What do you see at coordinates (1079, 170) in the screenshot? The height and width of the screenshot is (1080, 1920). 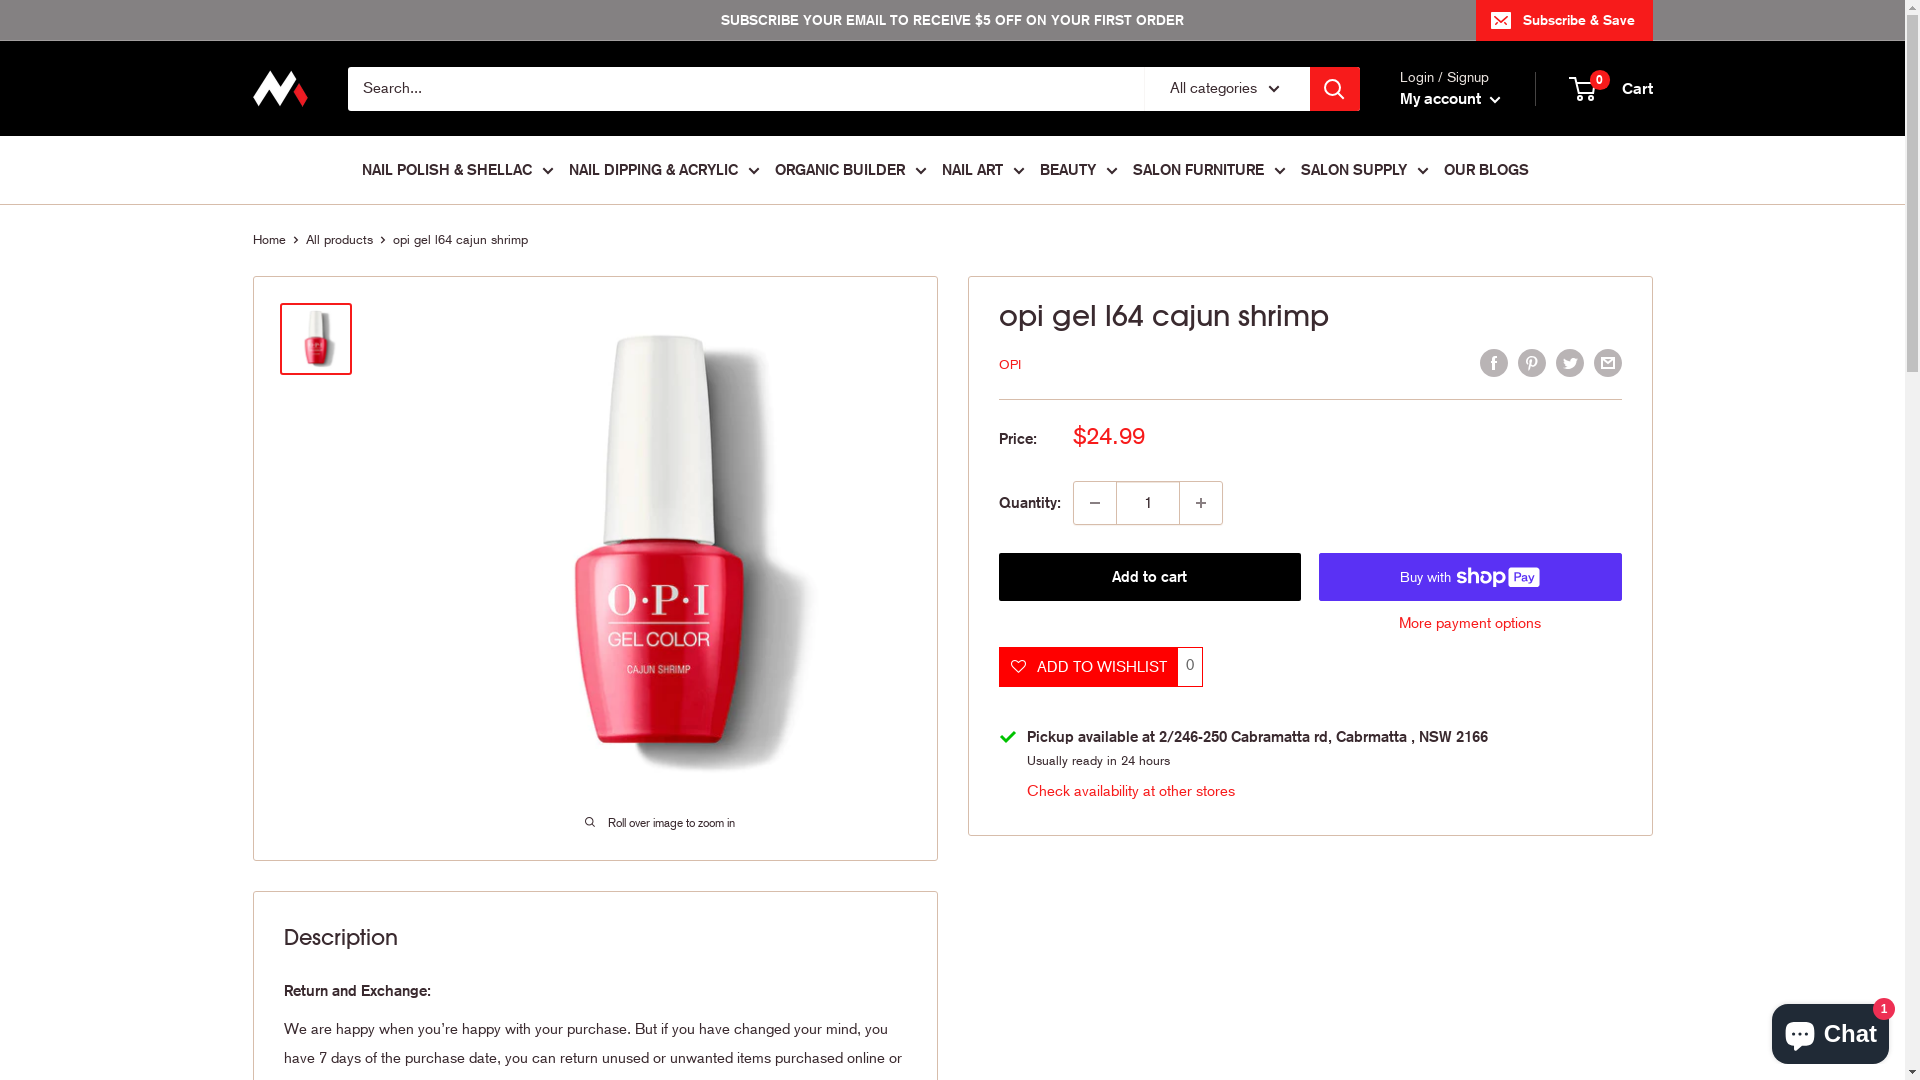 I see `BEAUTY` at bounding box center [1079, 170].